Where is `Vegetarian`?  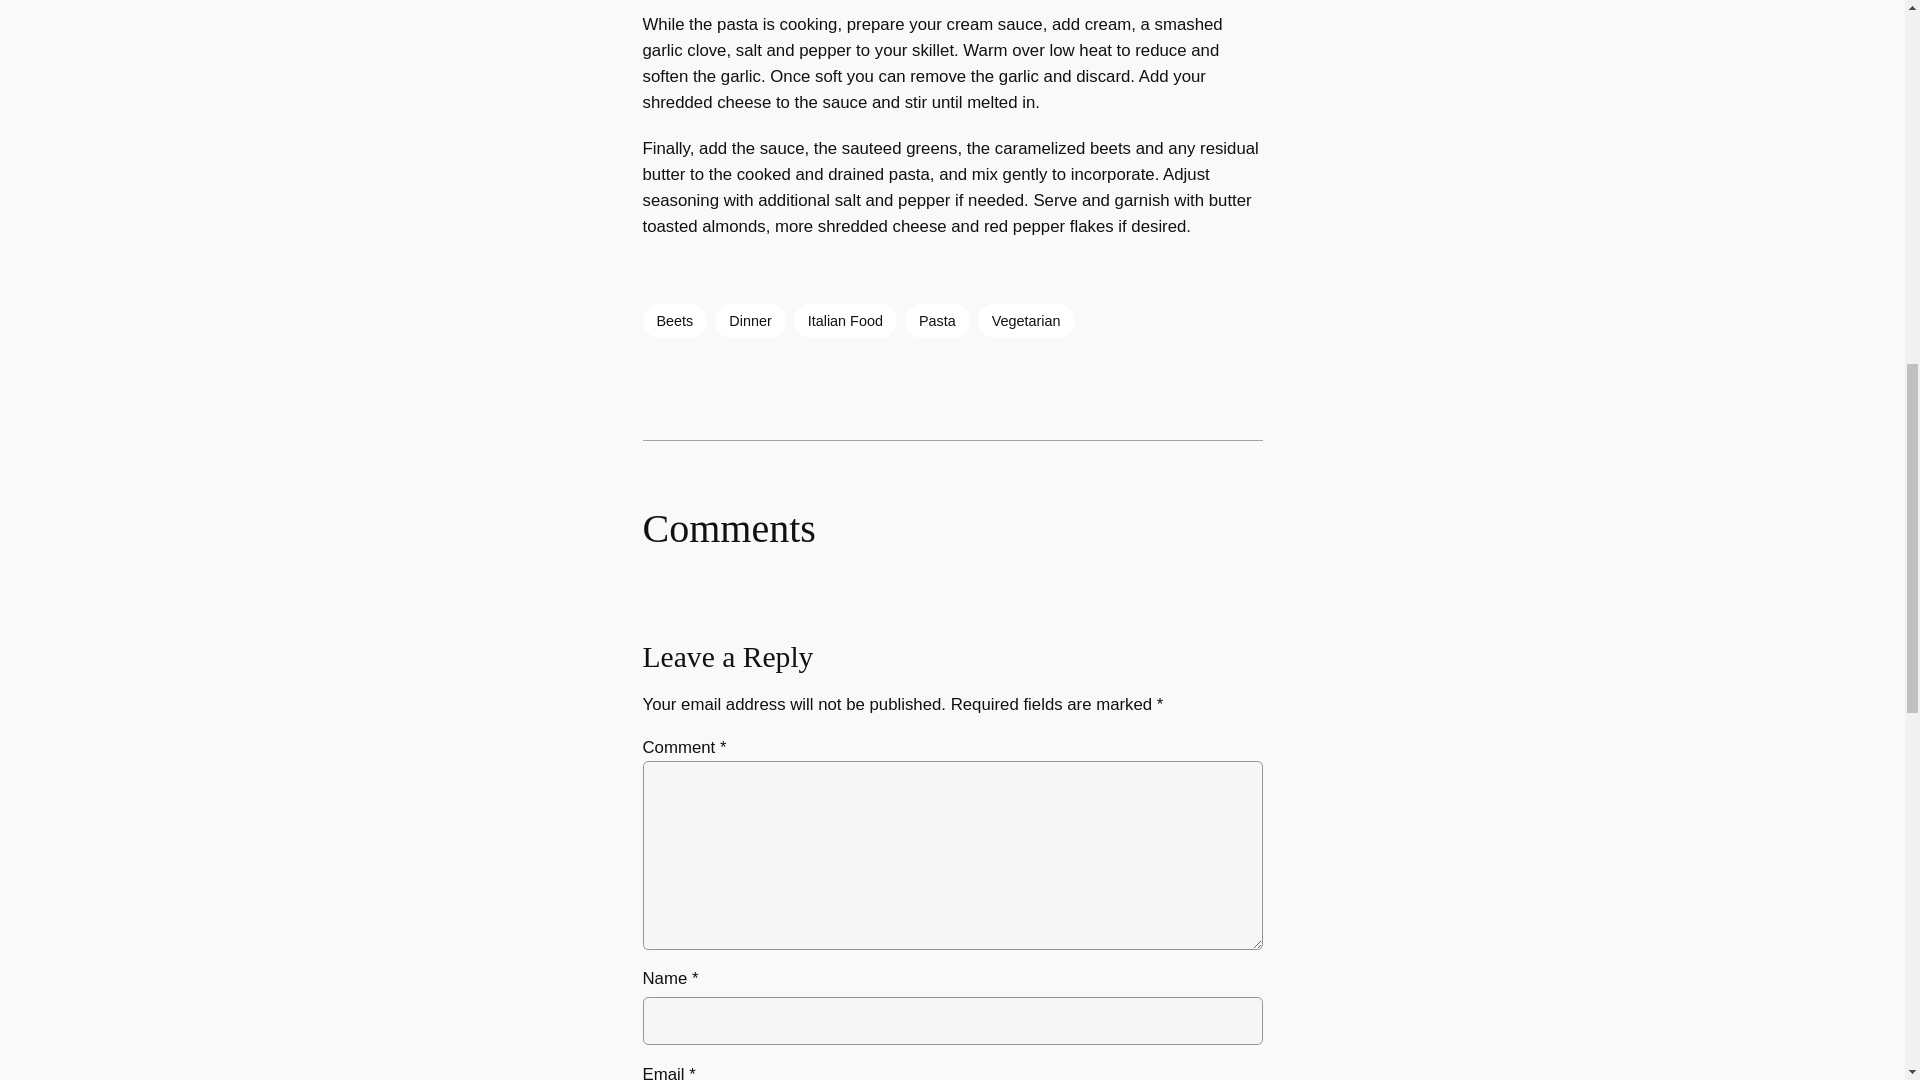 Vegetarian is located at coordinates (1026, 320).